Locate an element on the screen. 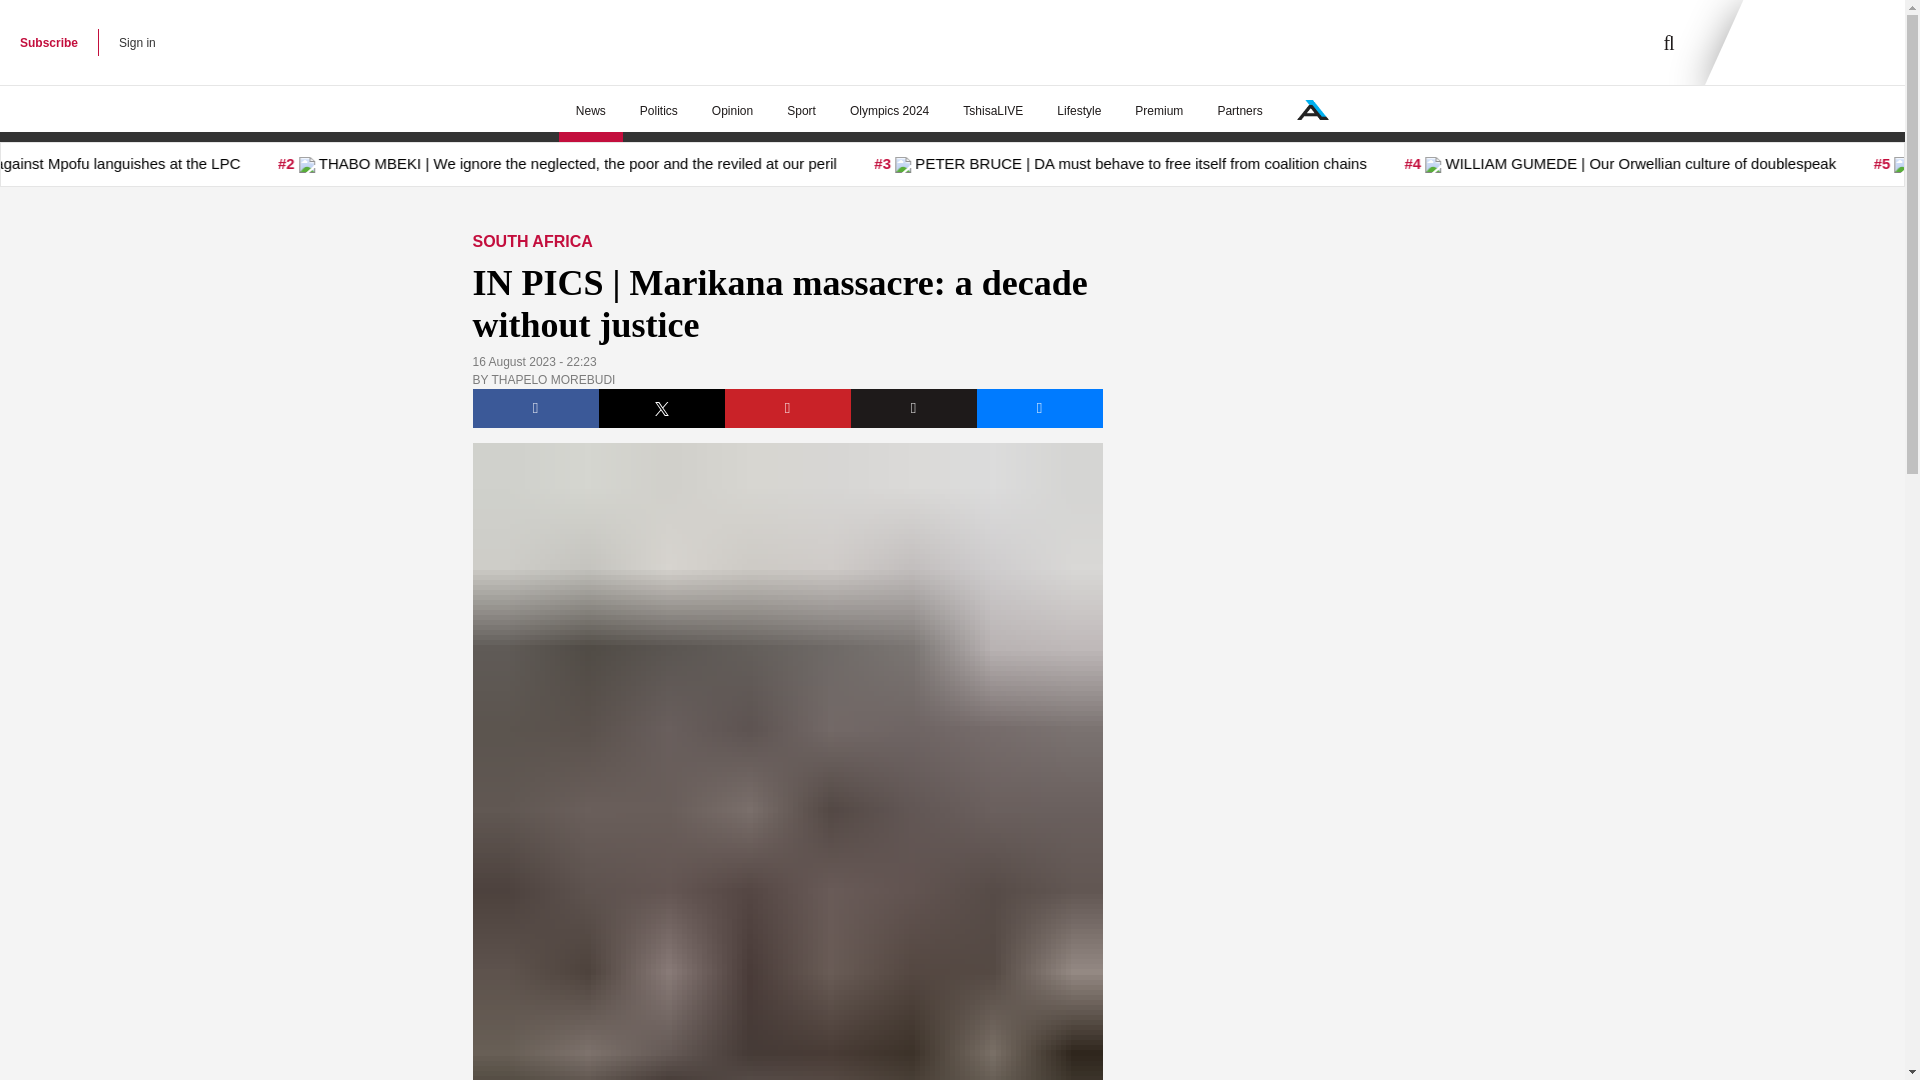 The width and height of the screenshot is (1920, 1080). Sign in is located at coordinates (137, 42).